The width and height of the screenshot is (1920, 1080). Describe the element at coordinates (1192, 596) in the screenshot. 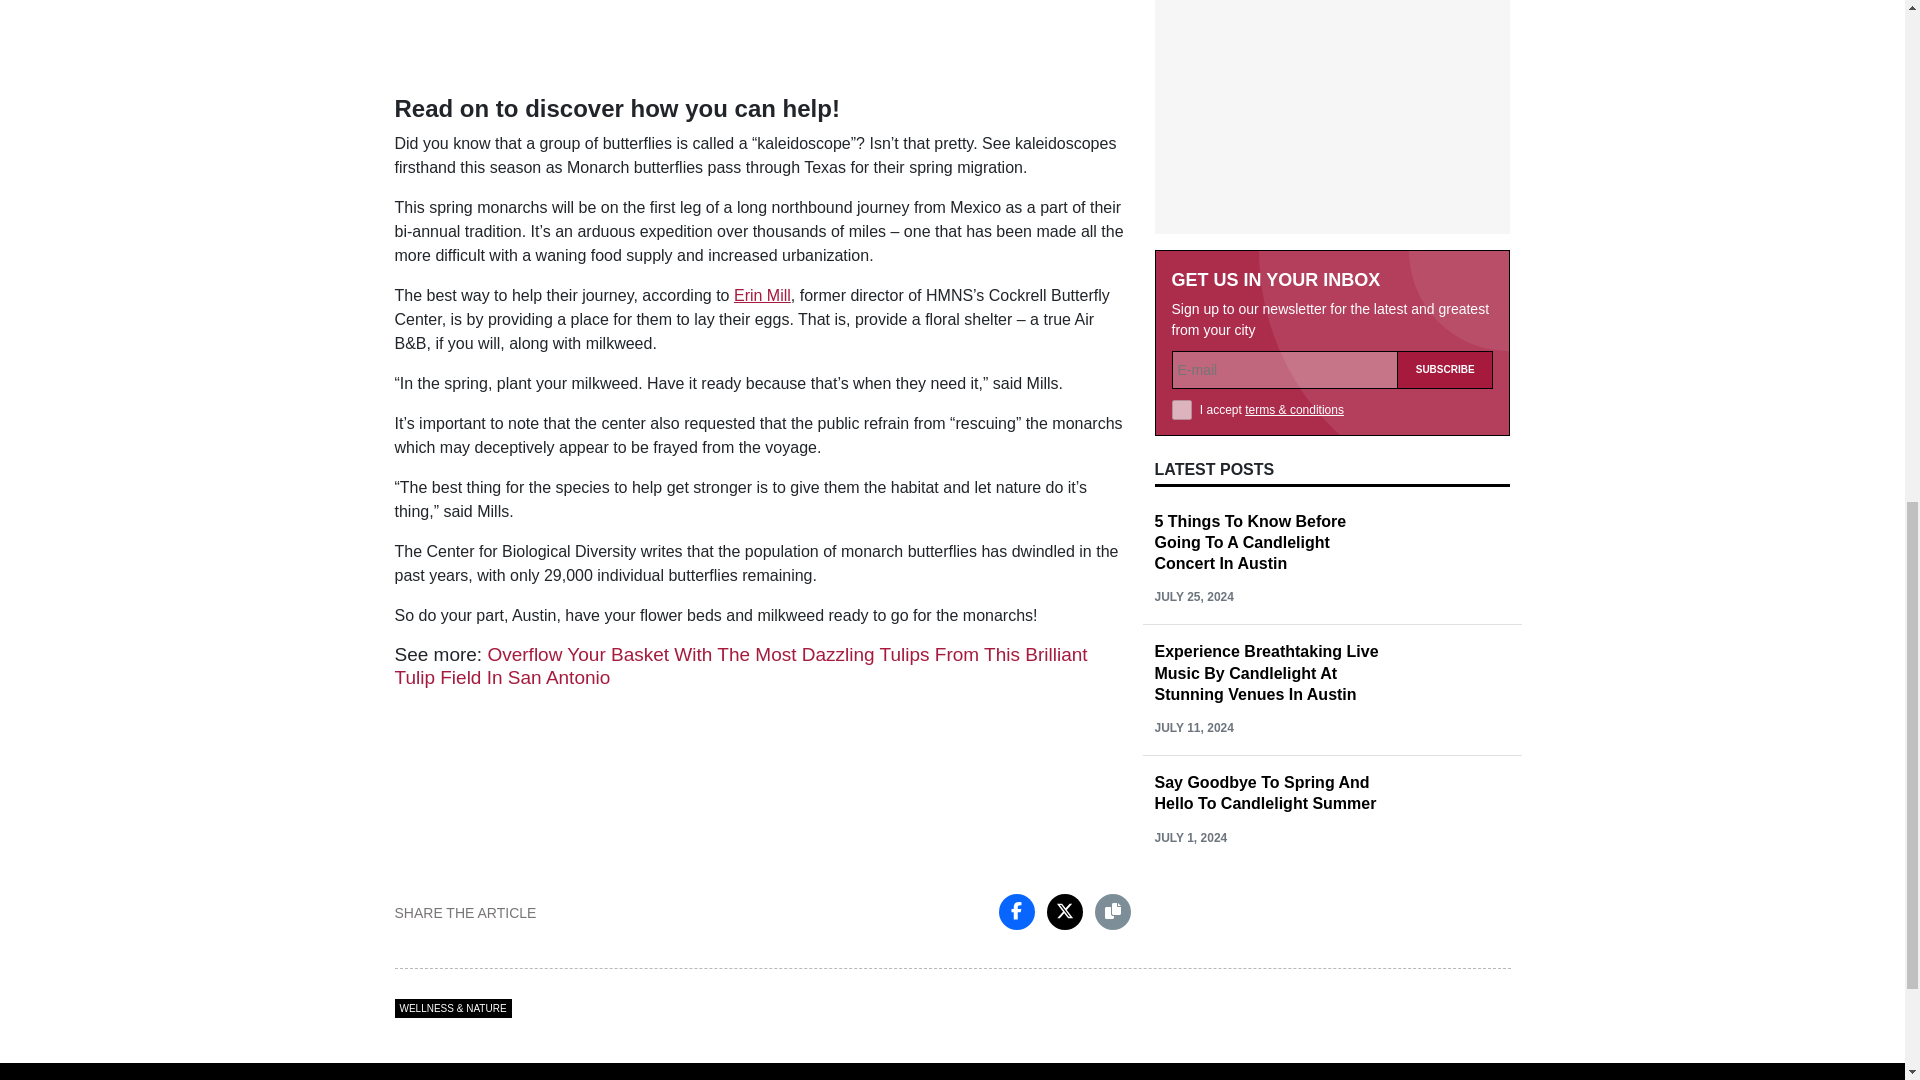

I see `JULY 25, 2024` at that location.